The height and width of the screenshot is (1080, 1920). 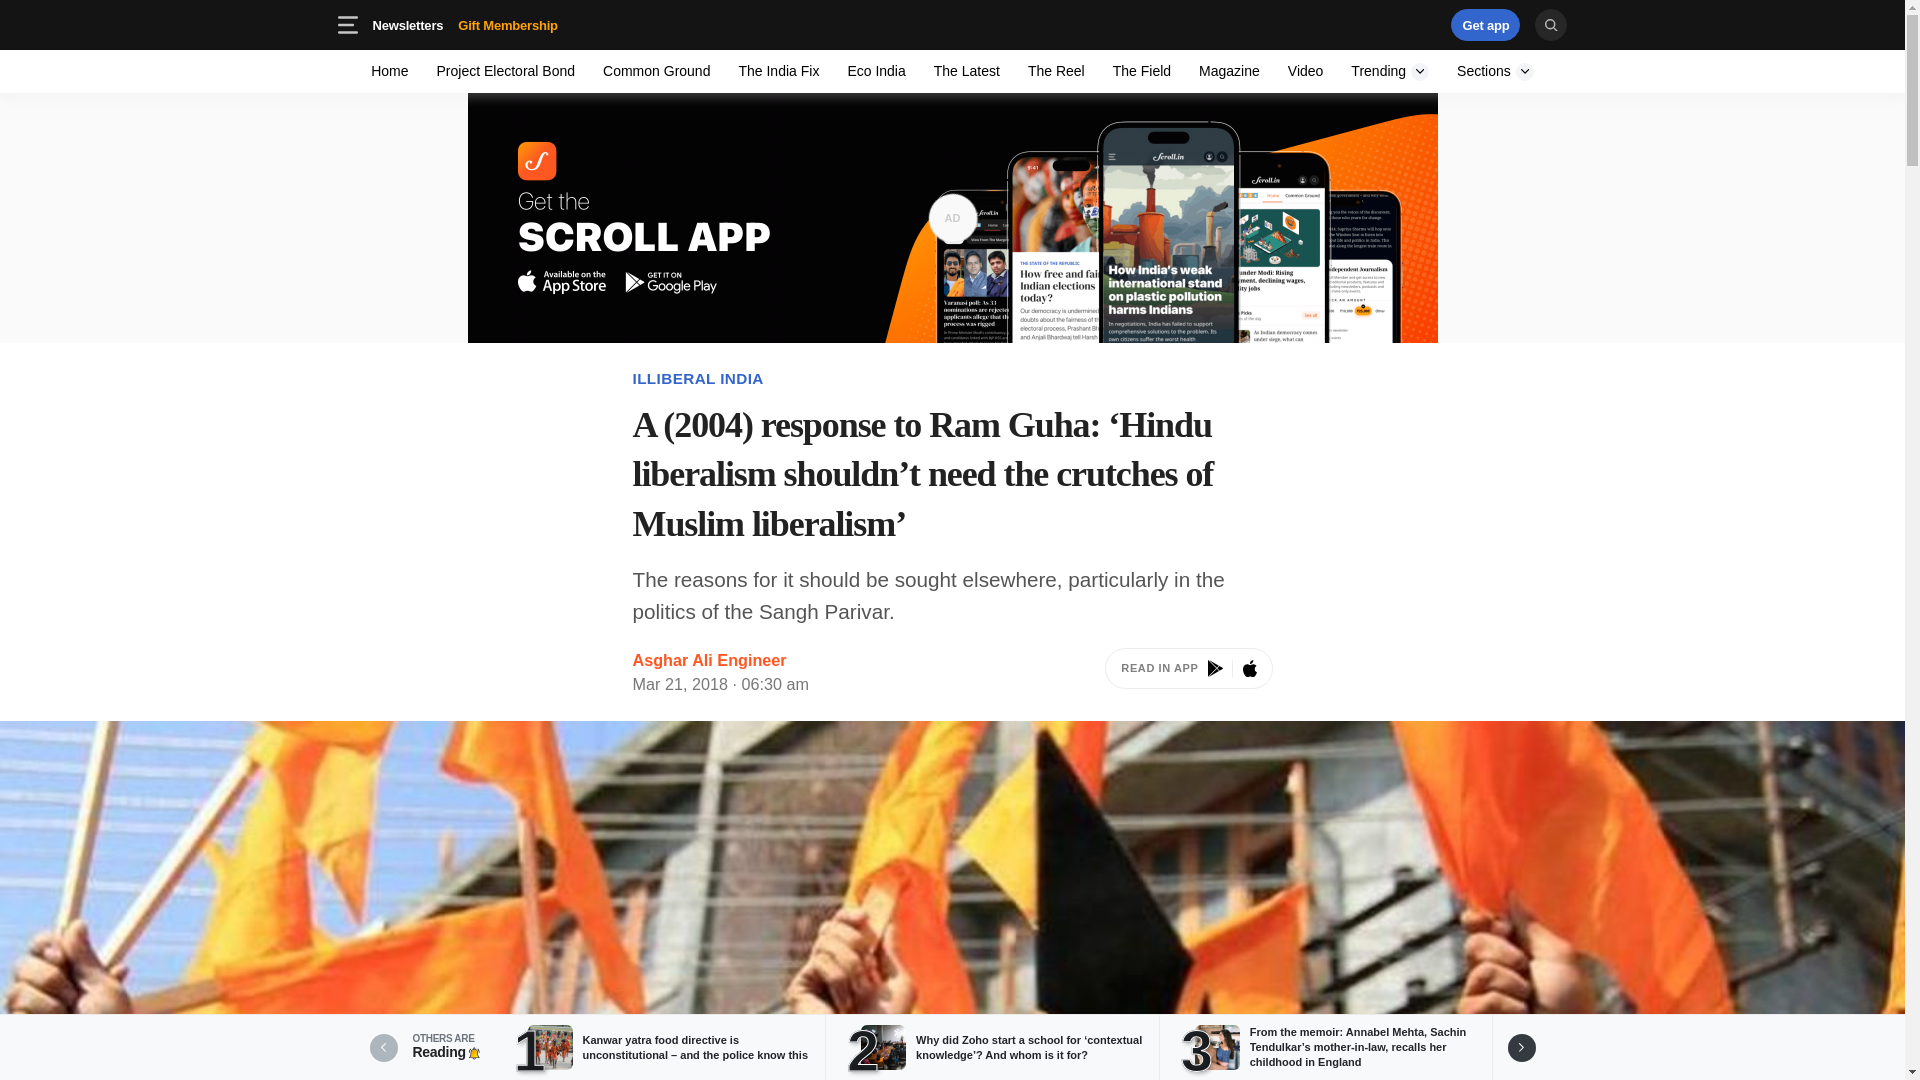 I want to click on Get app, so click(x=1306, y=70).